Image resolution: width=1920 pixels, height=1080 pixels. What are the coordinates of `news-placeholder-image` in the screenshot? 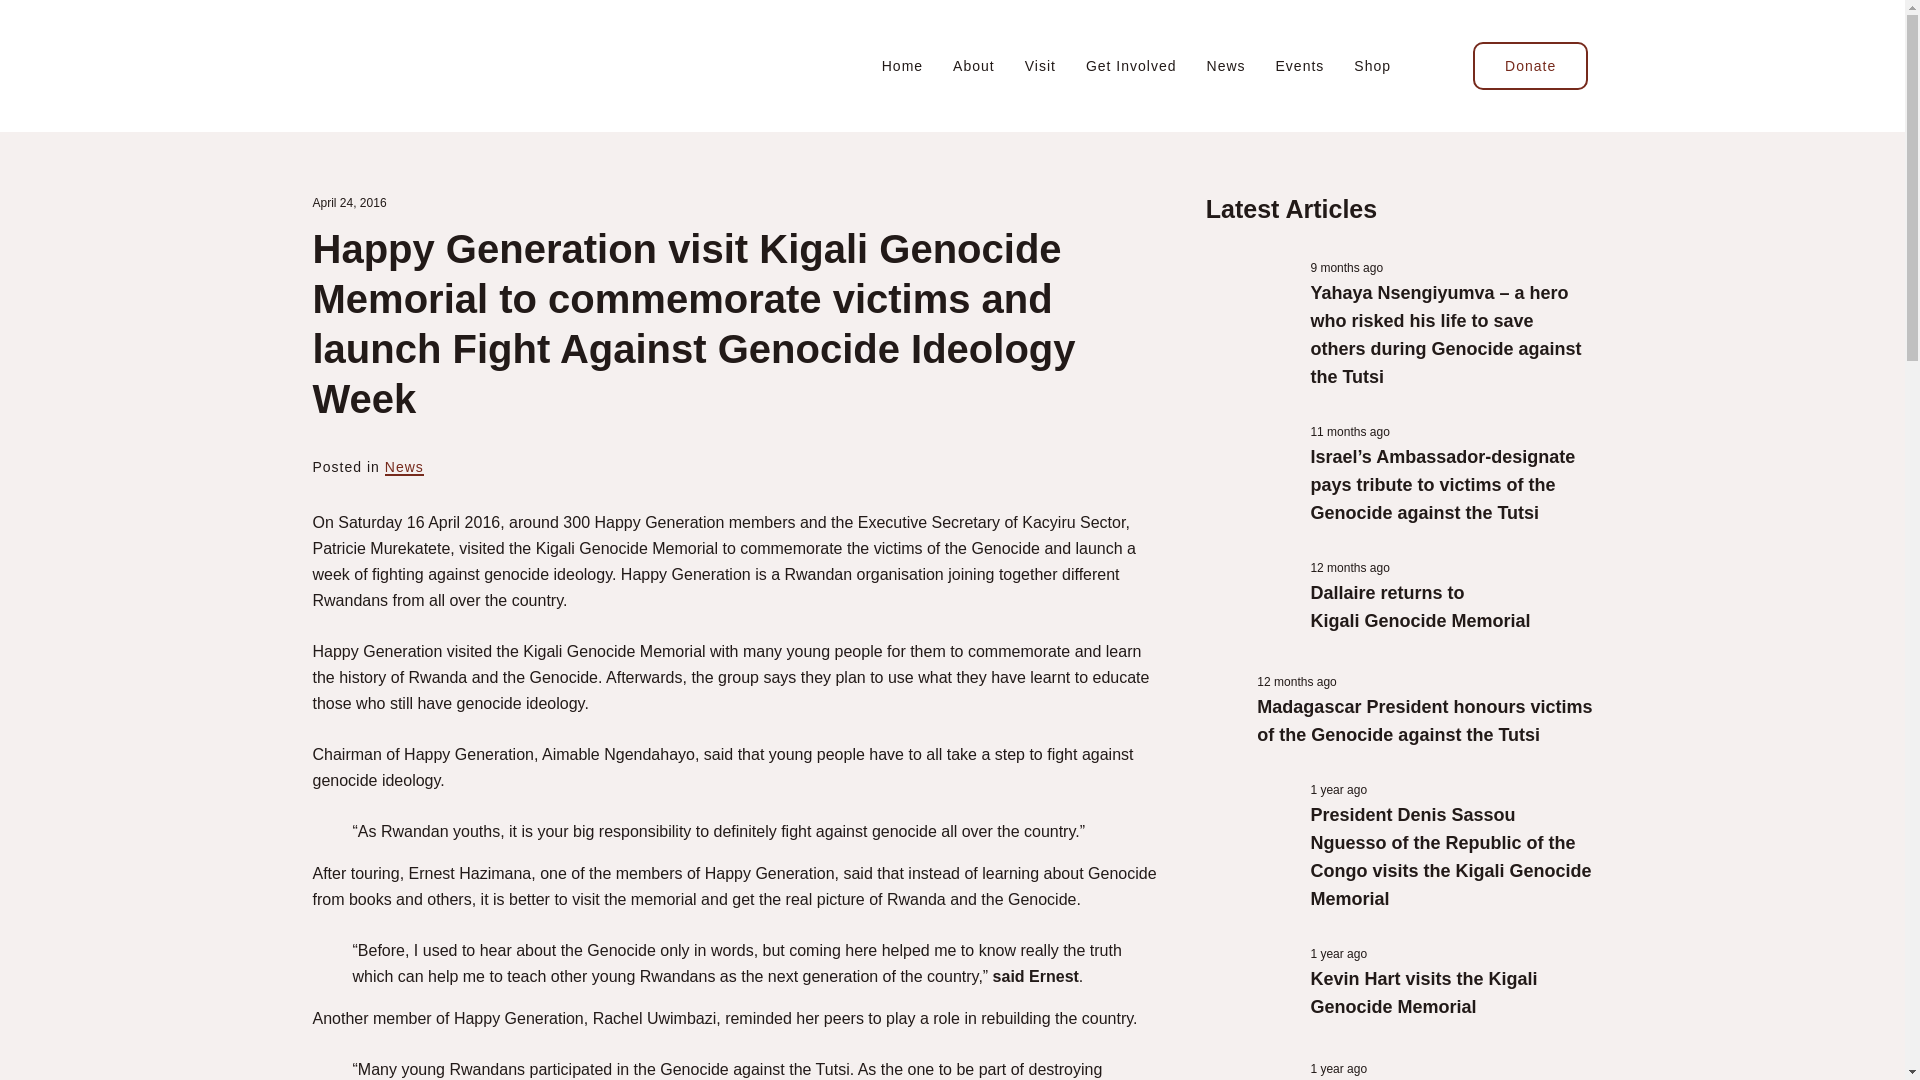 It's located at (1248, 1069).